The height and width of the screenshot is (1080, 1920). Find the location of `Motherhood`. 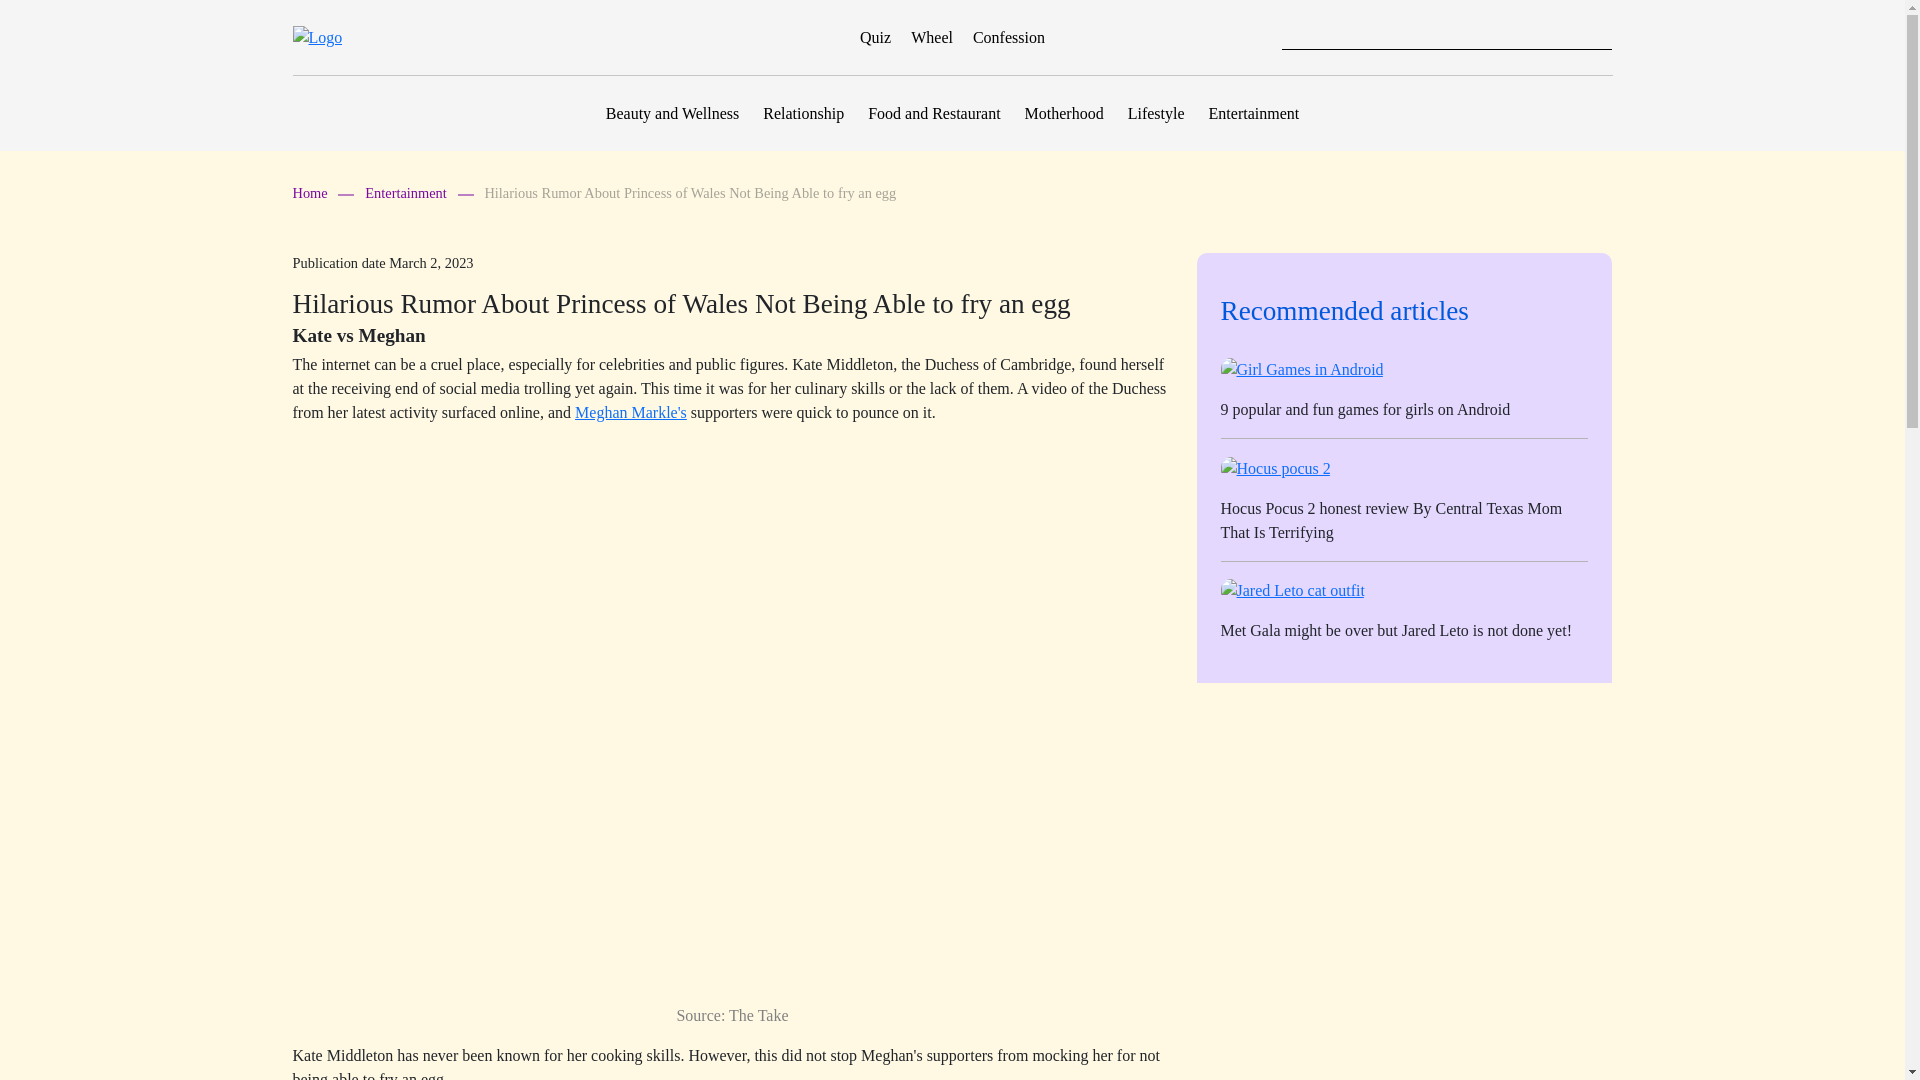

Motherhood is located at coordinates (1064, 113).